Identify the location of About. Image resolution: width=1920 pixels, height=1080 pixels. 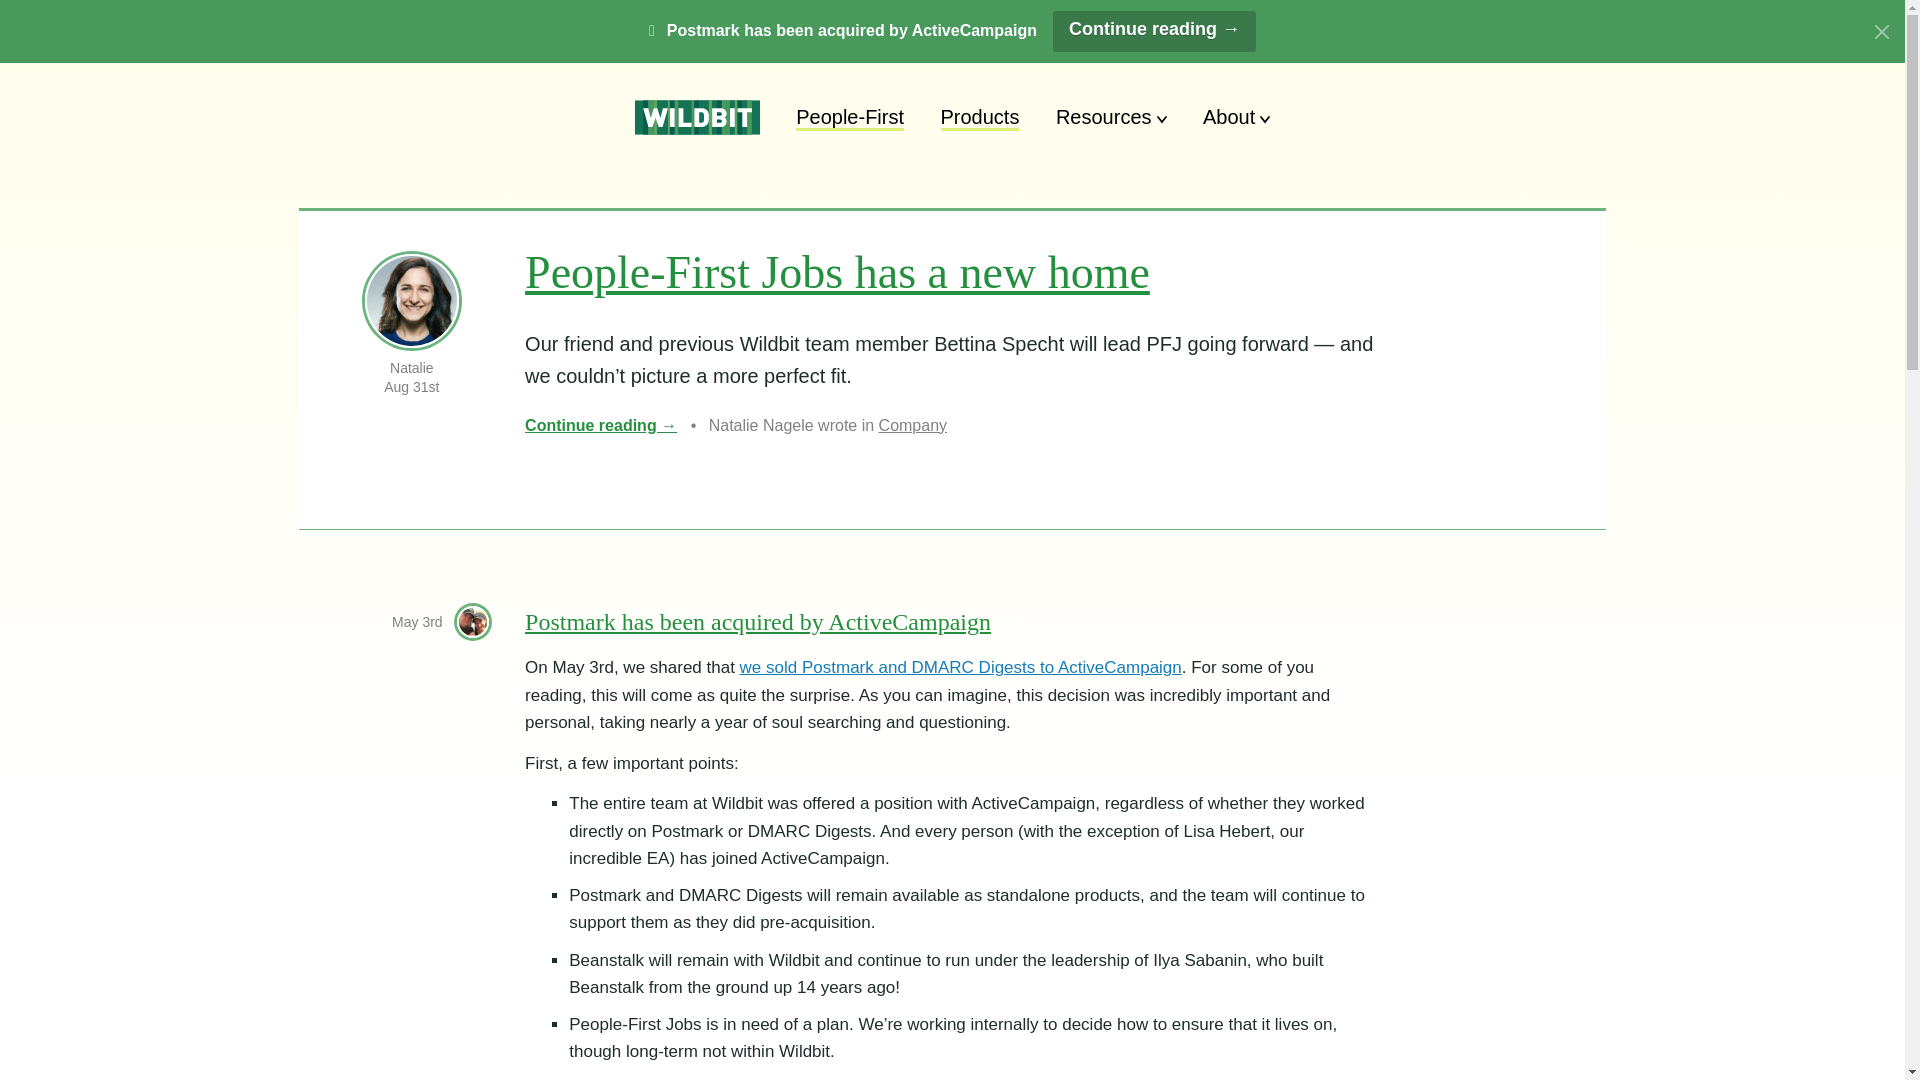
(1236, 116).